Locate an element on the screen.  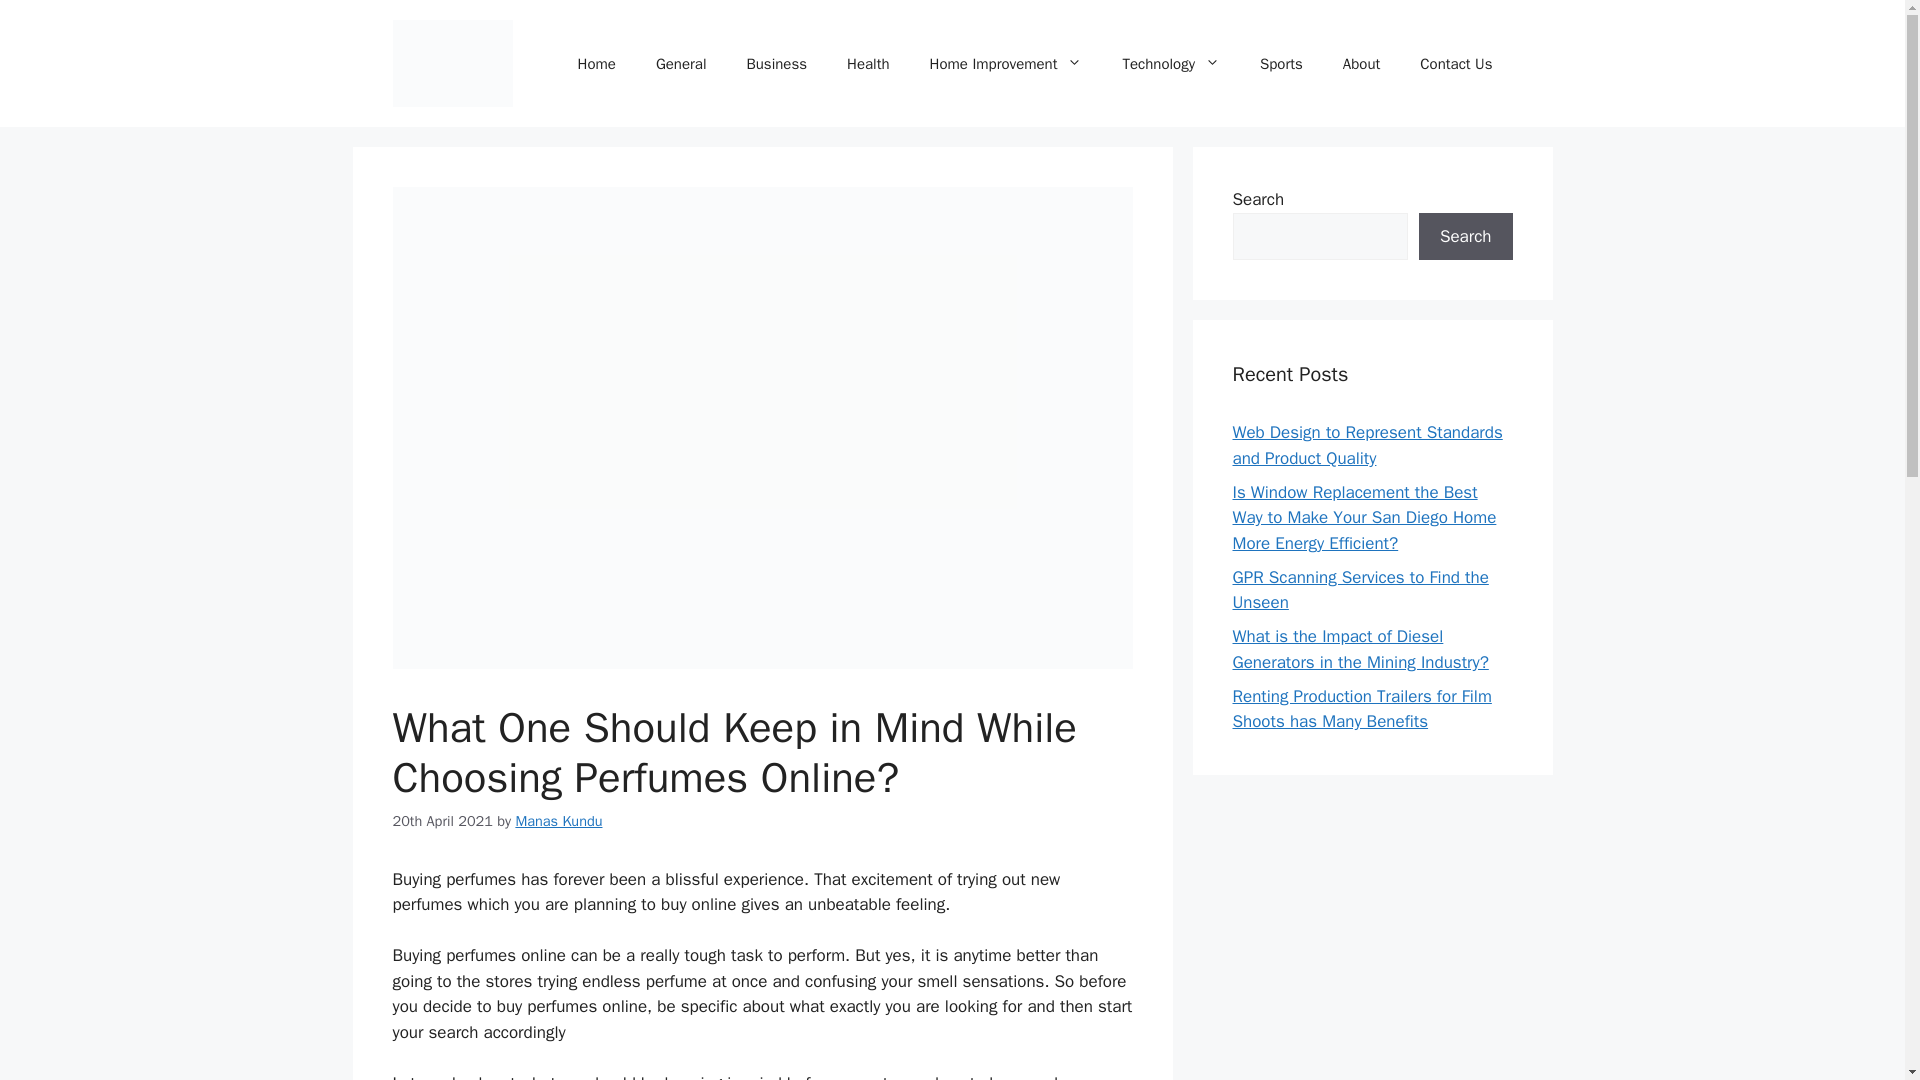
GPR Scanning Services to Find the Unseen is located at coordinates (1360, 590).